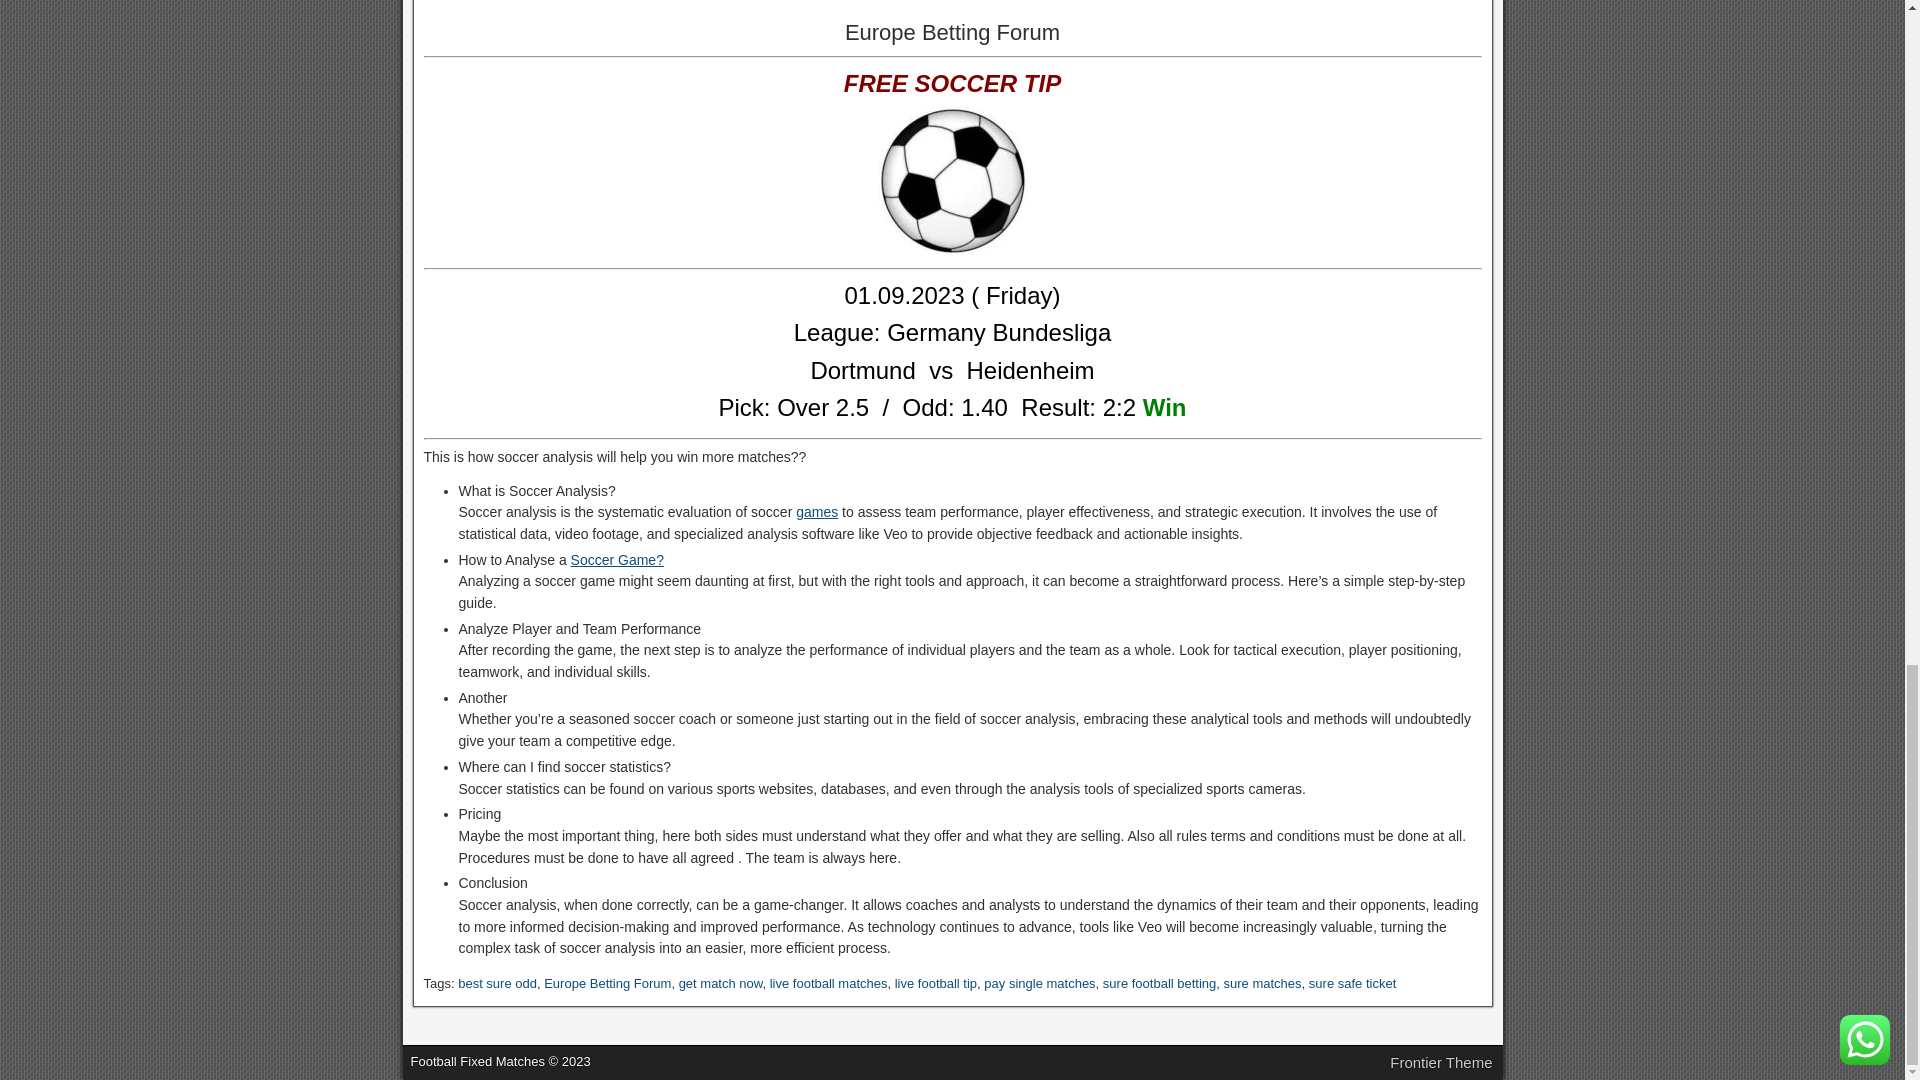 Image resolution: width=1920 pixels, height=1080 pixels. What do you see at coordinates (816, 512) in the screenshot?
I see `games` at bounding box center [816, 512].